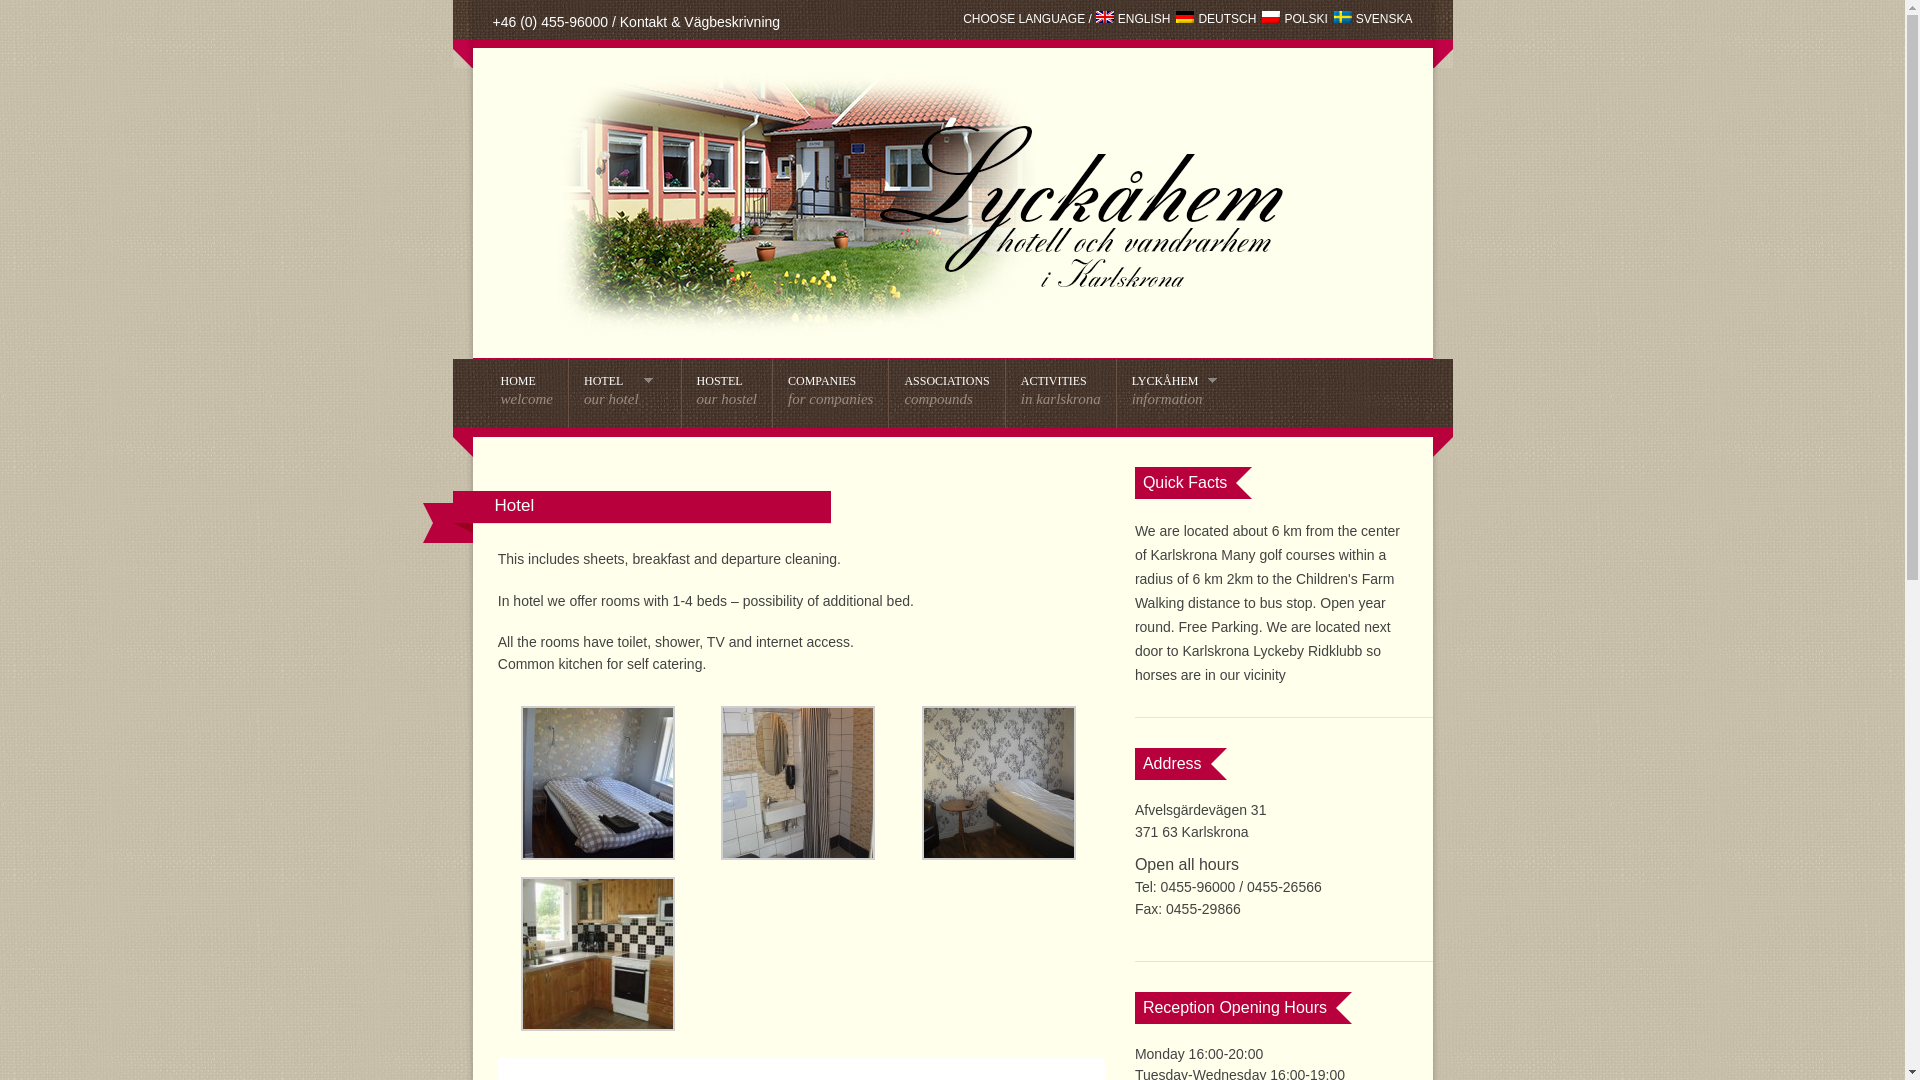 This screenshot has width=1920, height=1080. I want to click on POLSKI, so click(1024, 18).